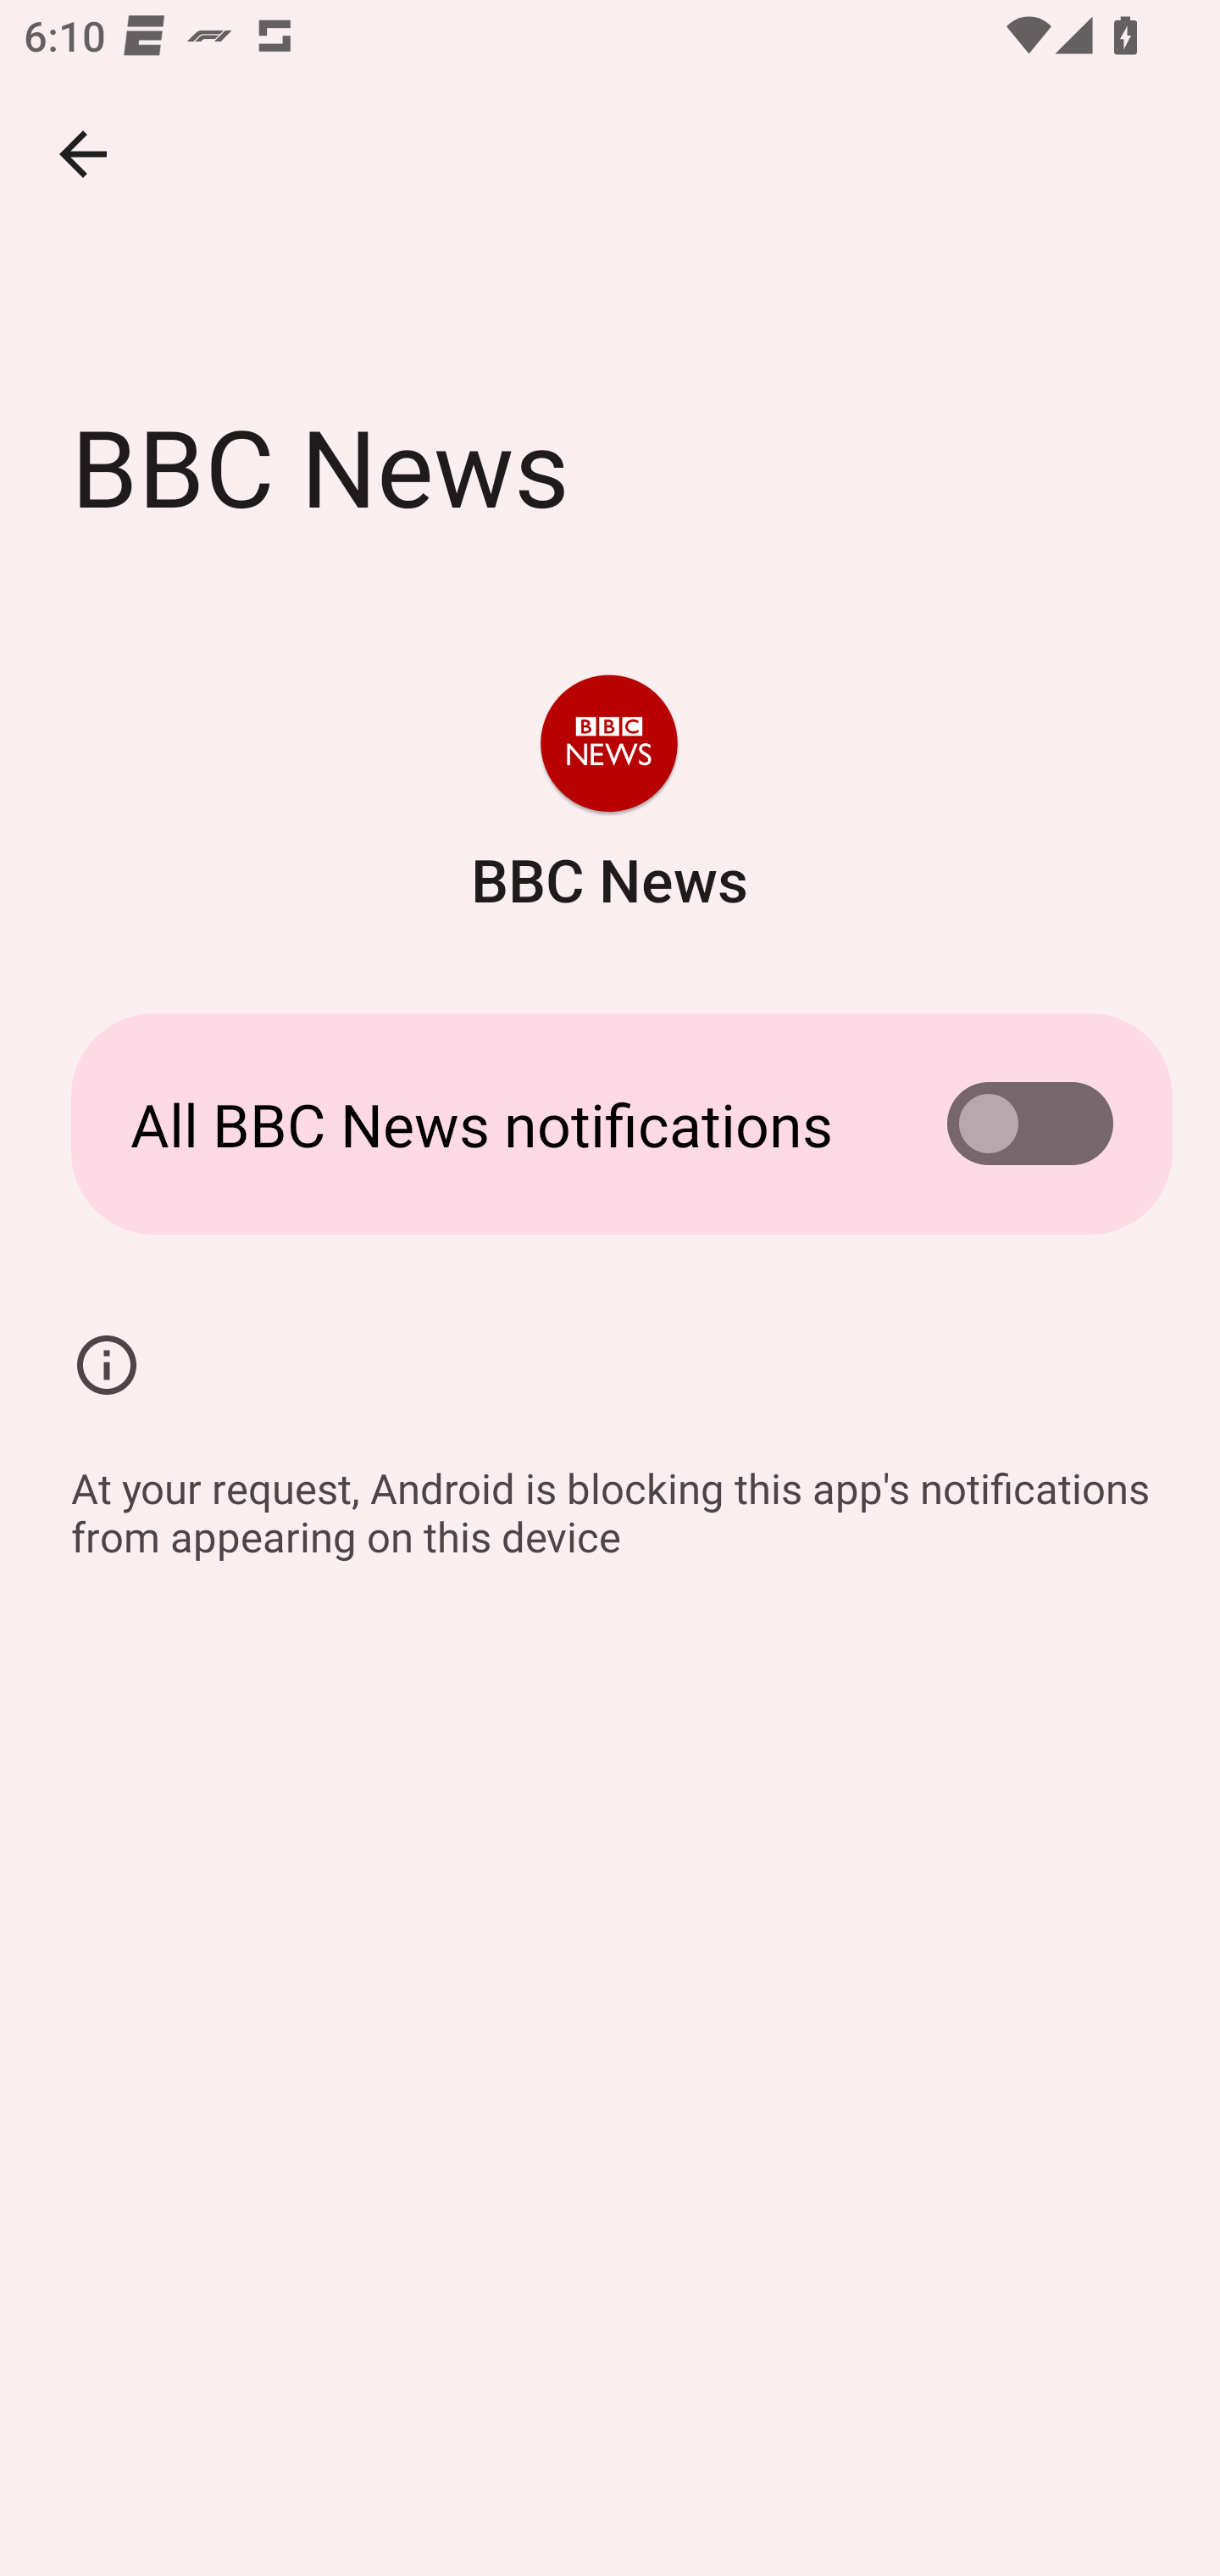 This screenshot has width=1220, height=2576. I want to click on BBC News, so click(608, 797).